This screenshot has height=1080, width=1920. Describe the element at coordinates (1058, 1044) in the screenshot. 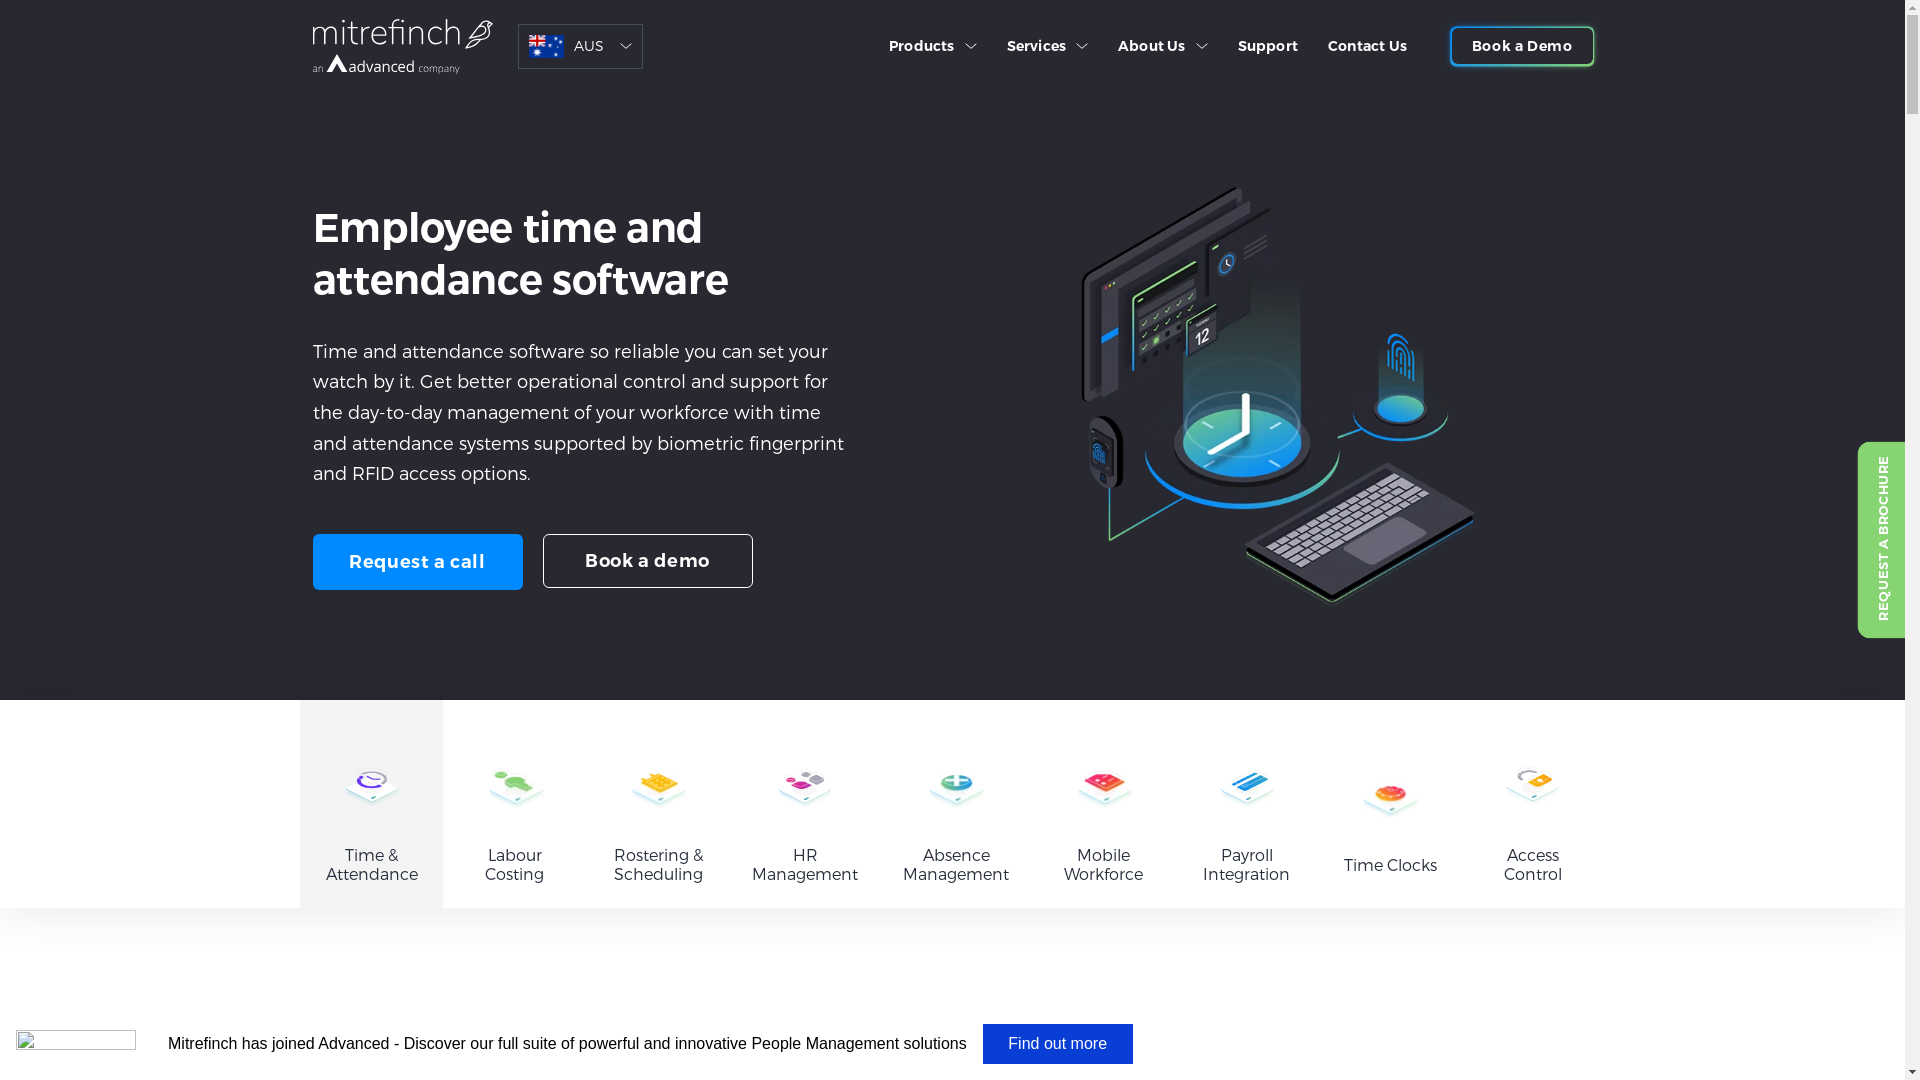

I see `Find out more` at that location.